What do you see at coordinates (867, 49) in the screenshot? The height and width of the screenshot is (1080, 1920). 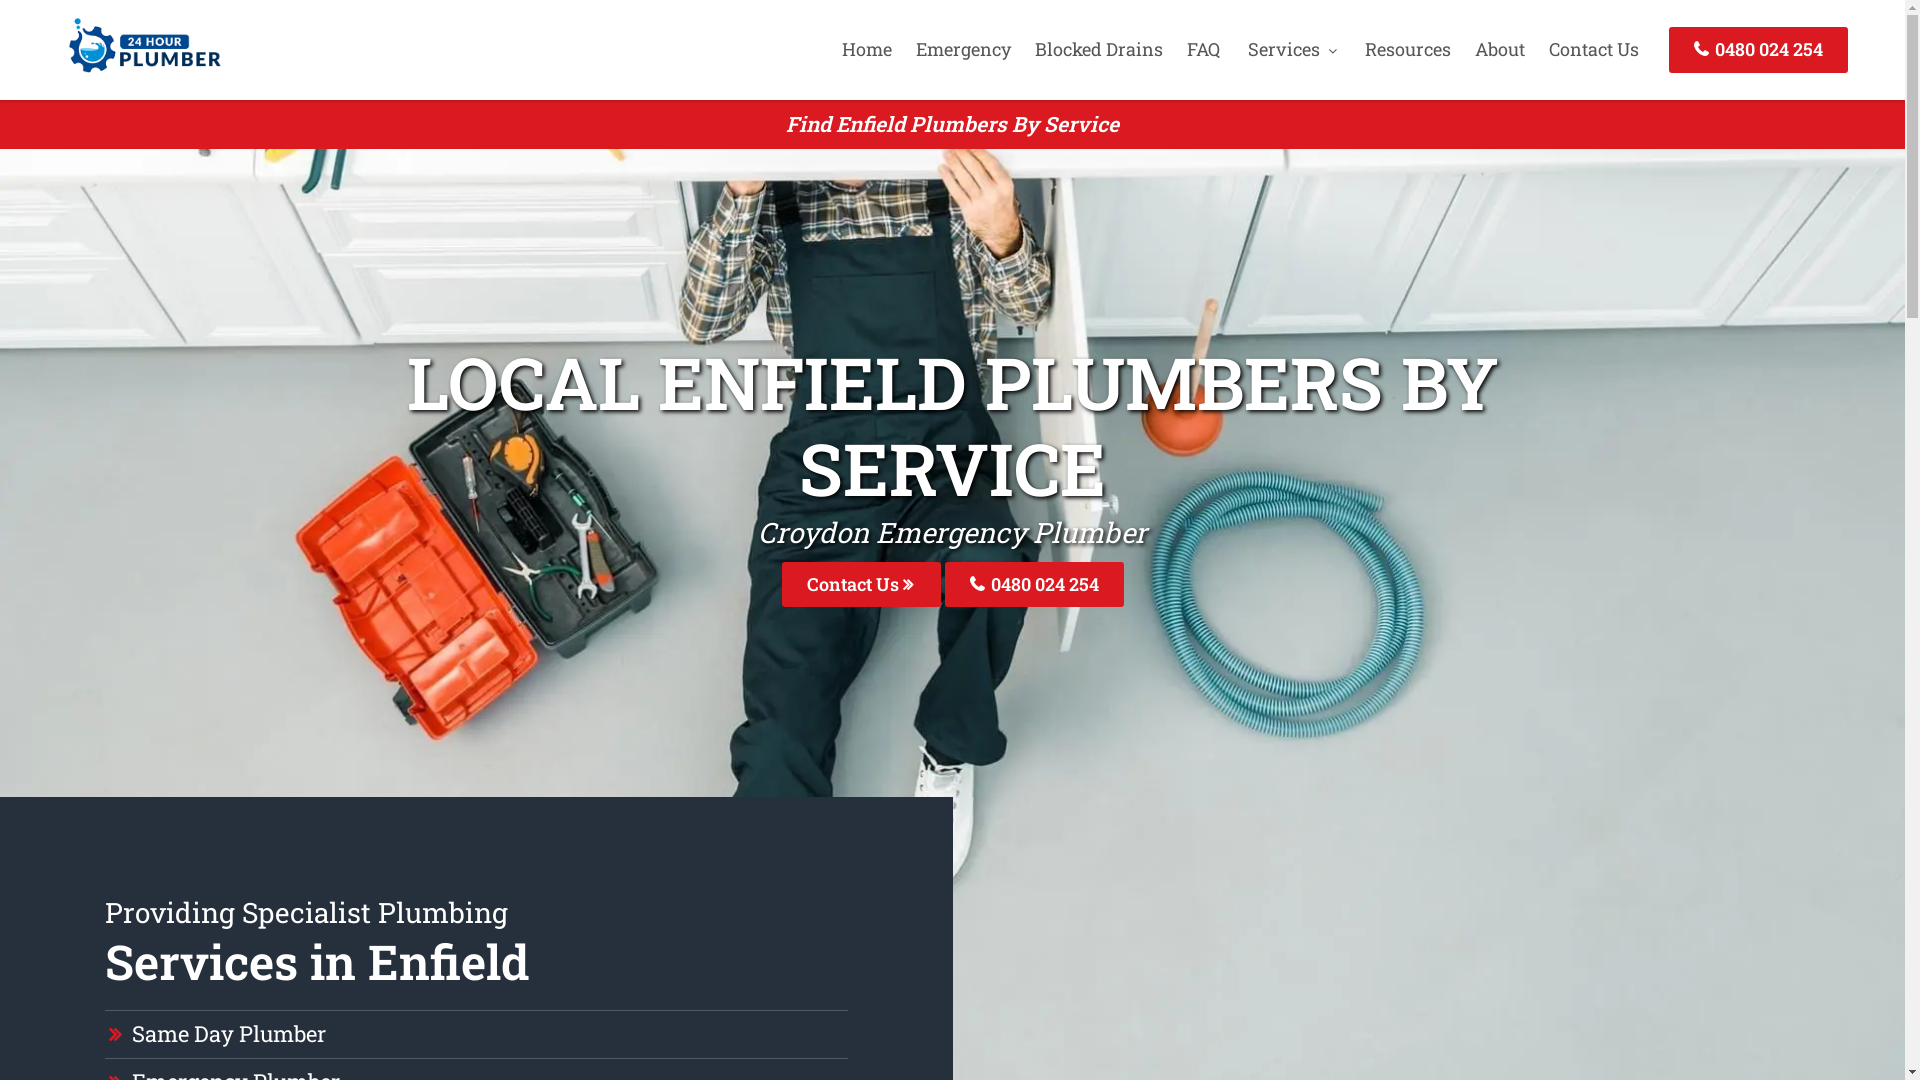 I see `Home` at bounding box center [867, 49].